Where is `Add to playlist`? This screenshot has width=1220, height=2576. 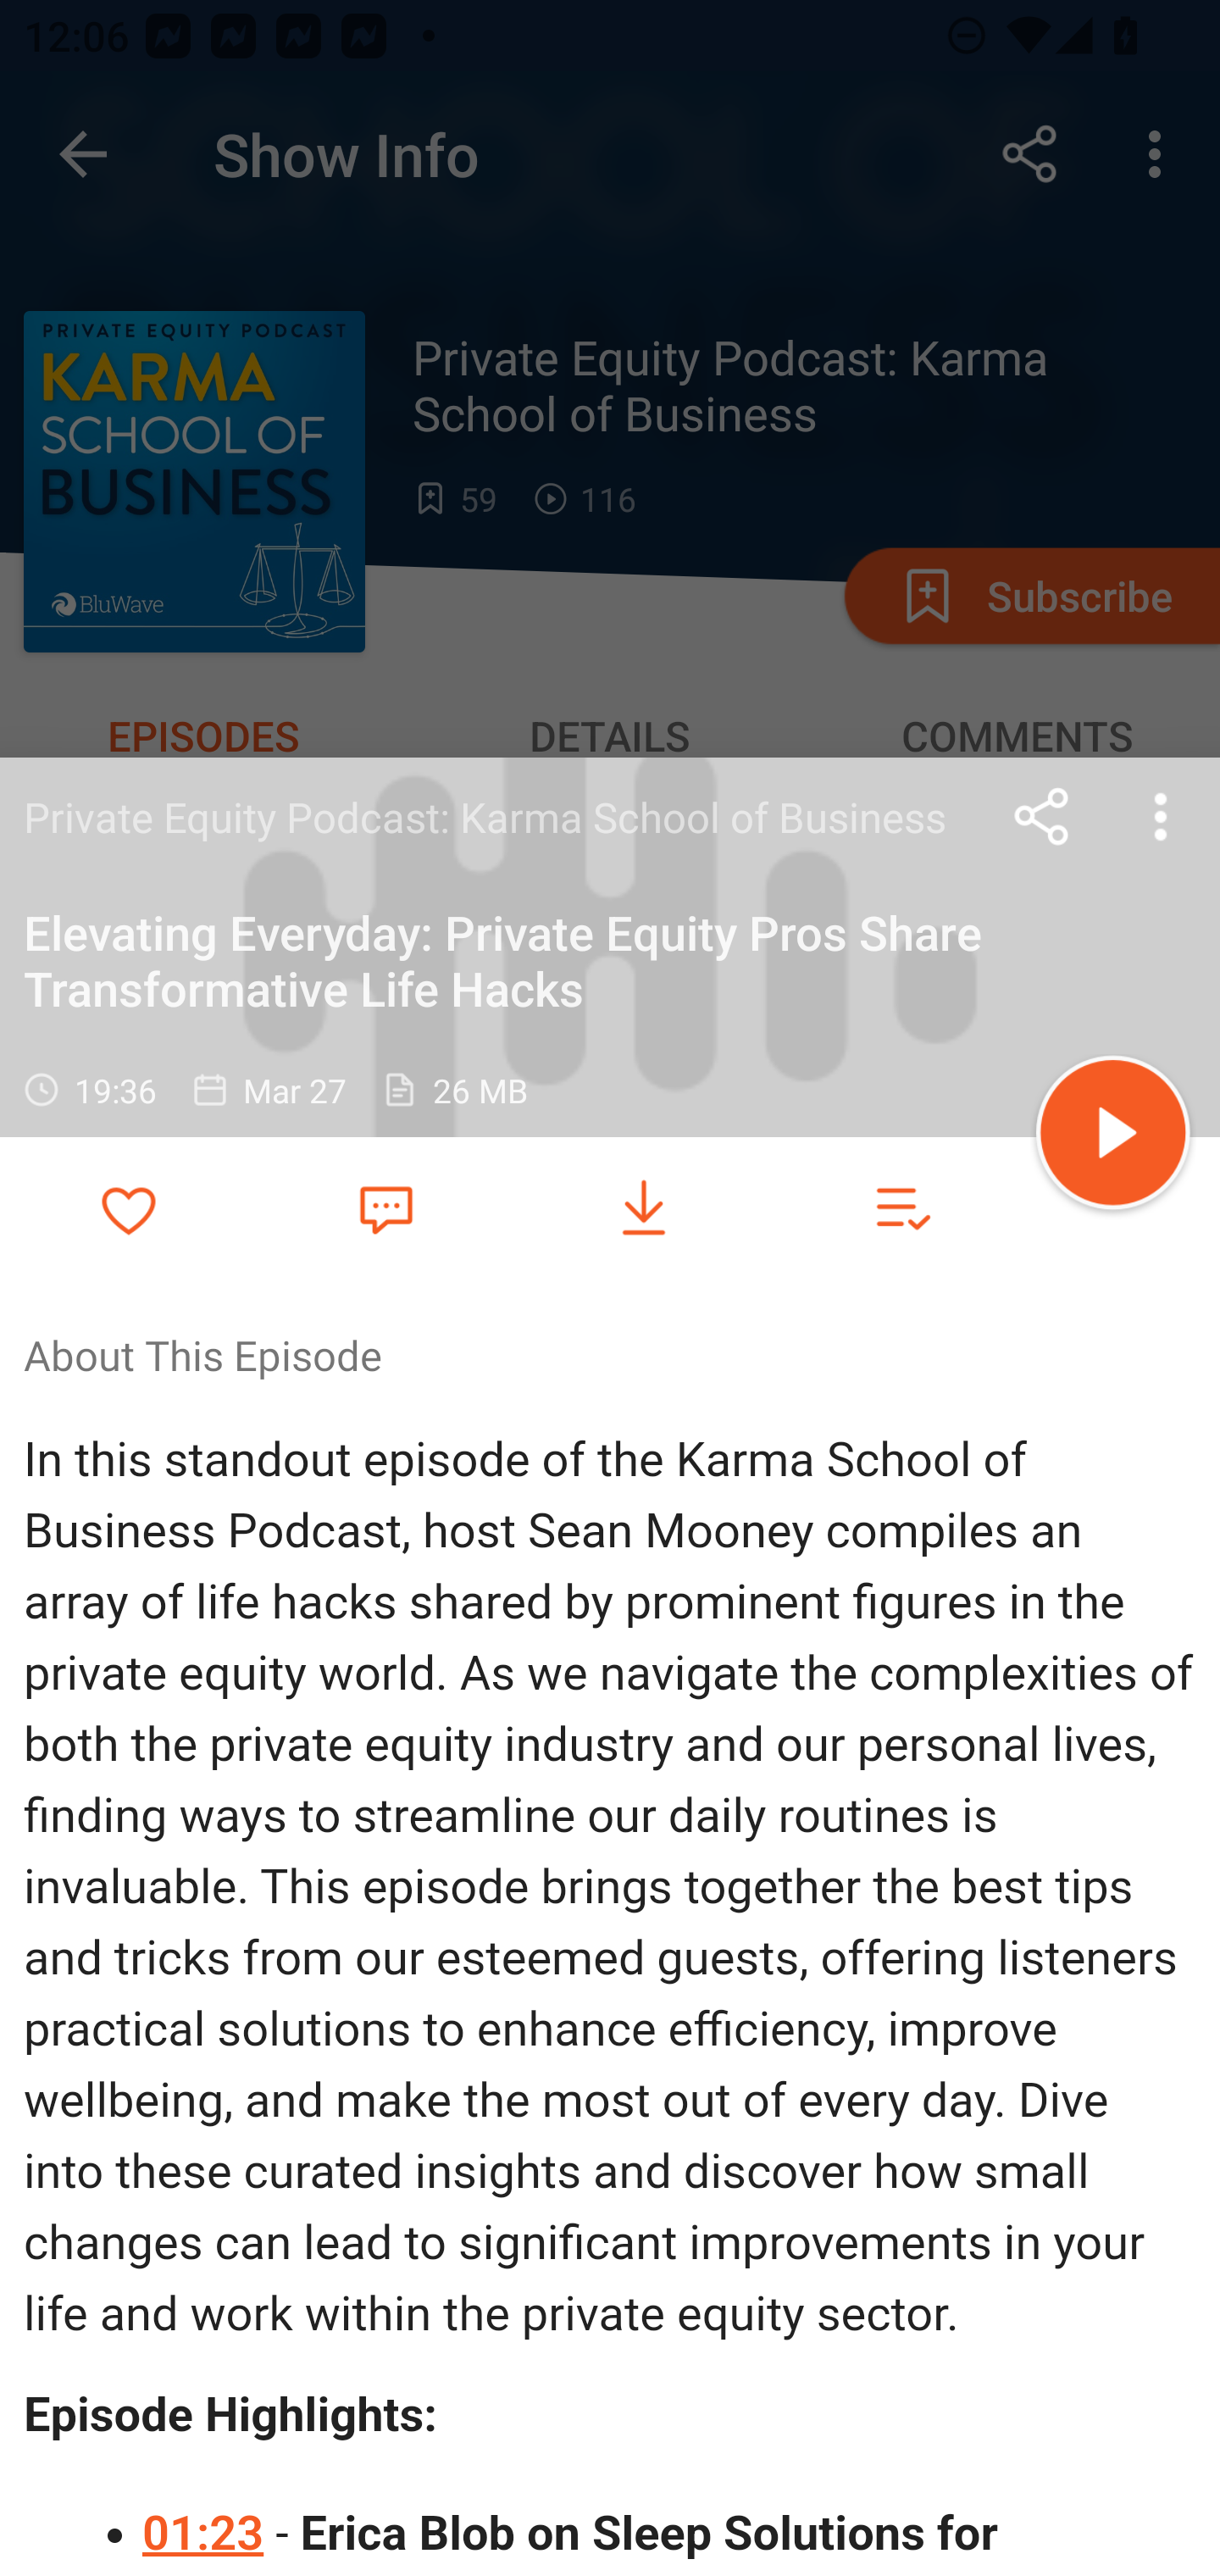
Add to playlist is located at coordinates (901, 1208).